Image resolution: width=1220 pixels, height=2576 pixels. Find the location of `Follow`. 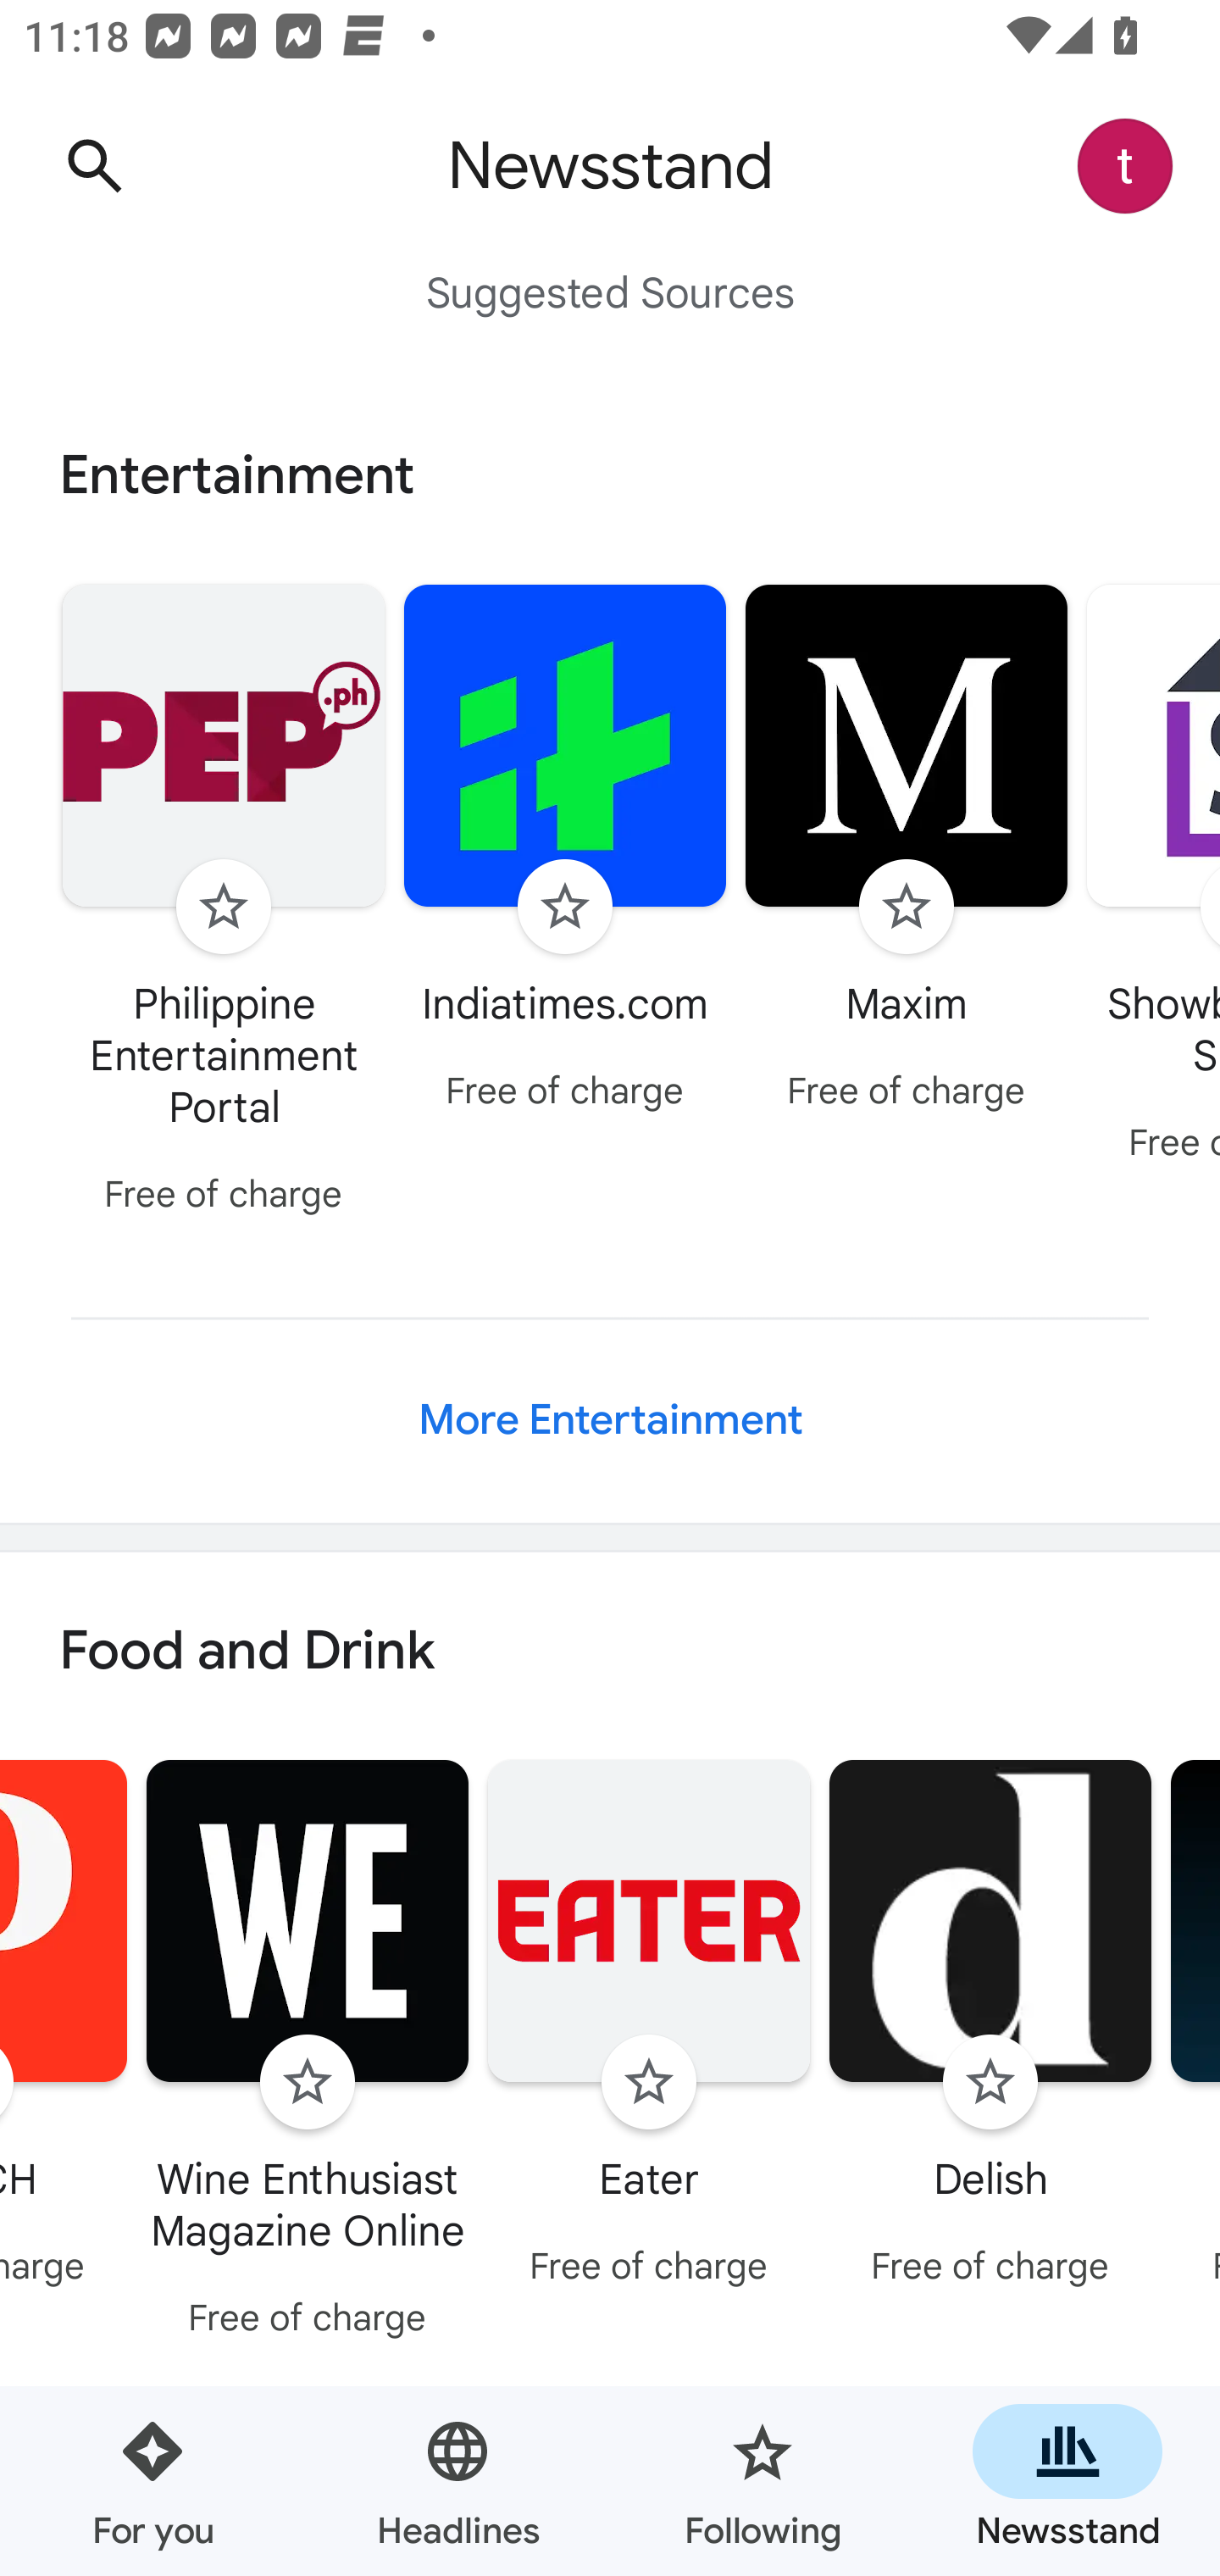

Follow is located at coordinates (990, 2083).